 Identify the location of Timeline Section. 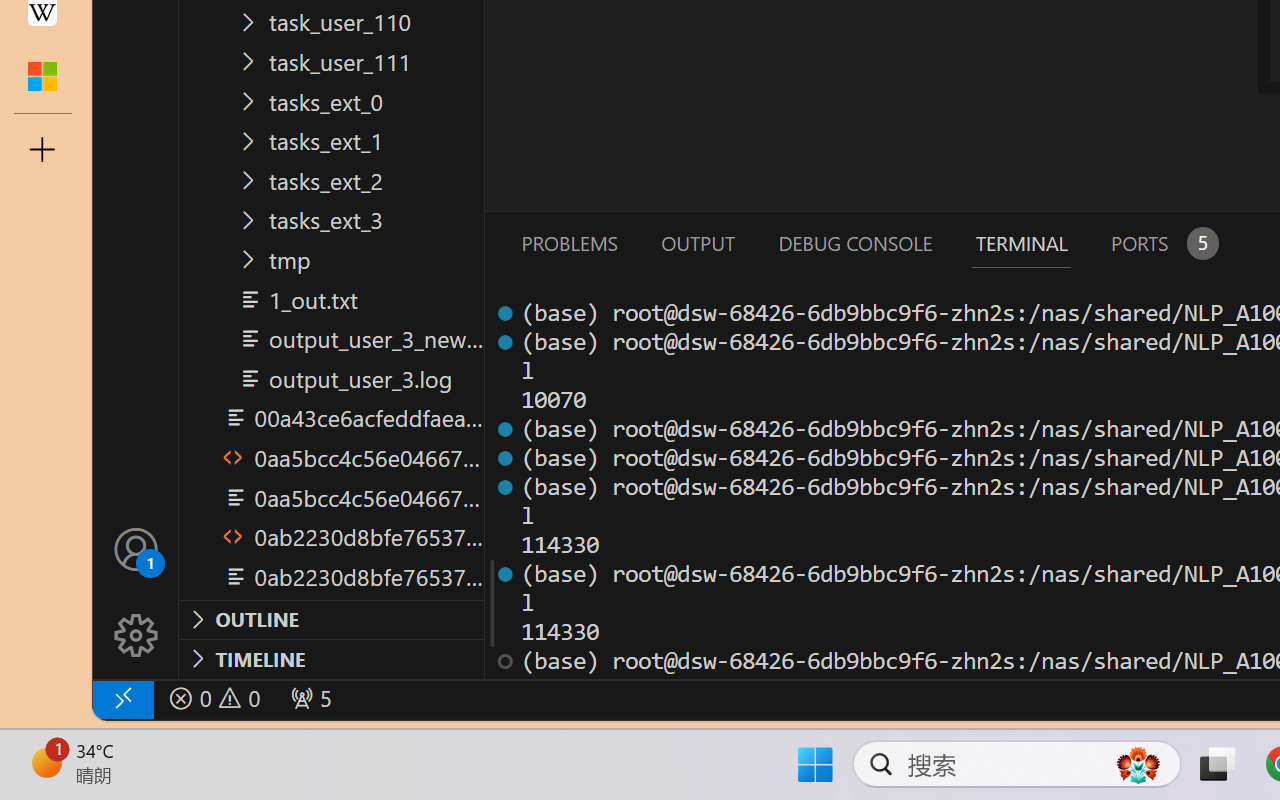
(331, 658).